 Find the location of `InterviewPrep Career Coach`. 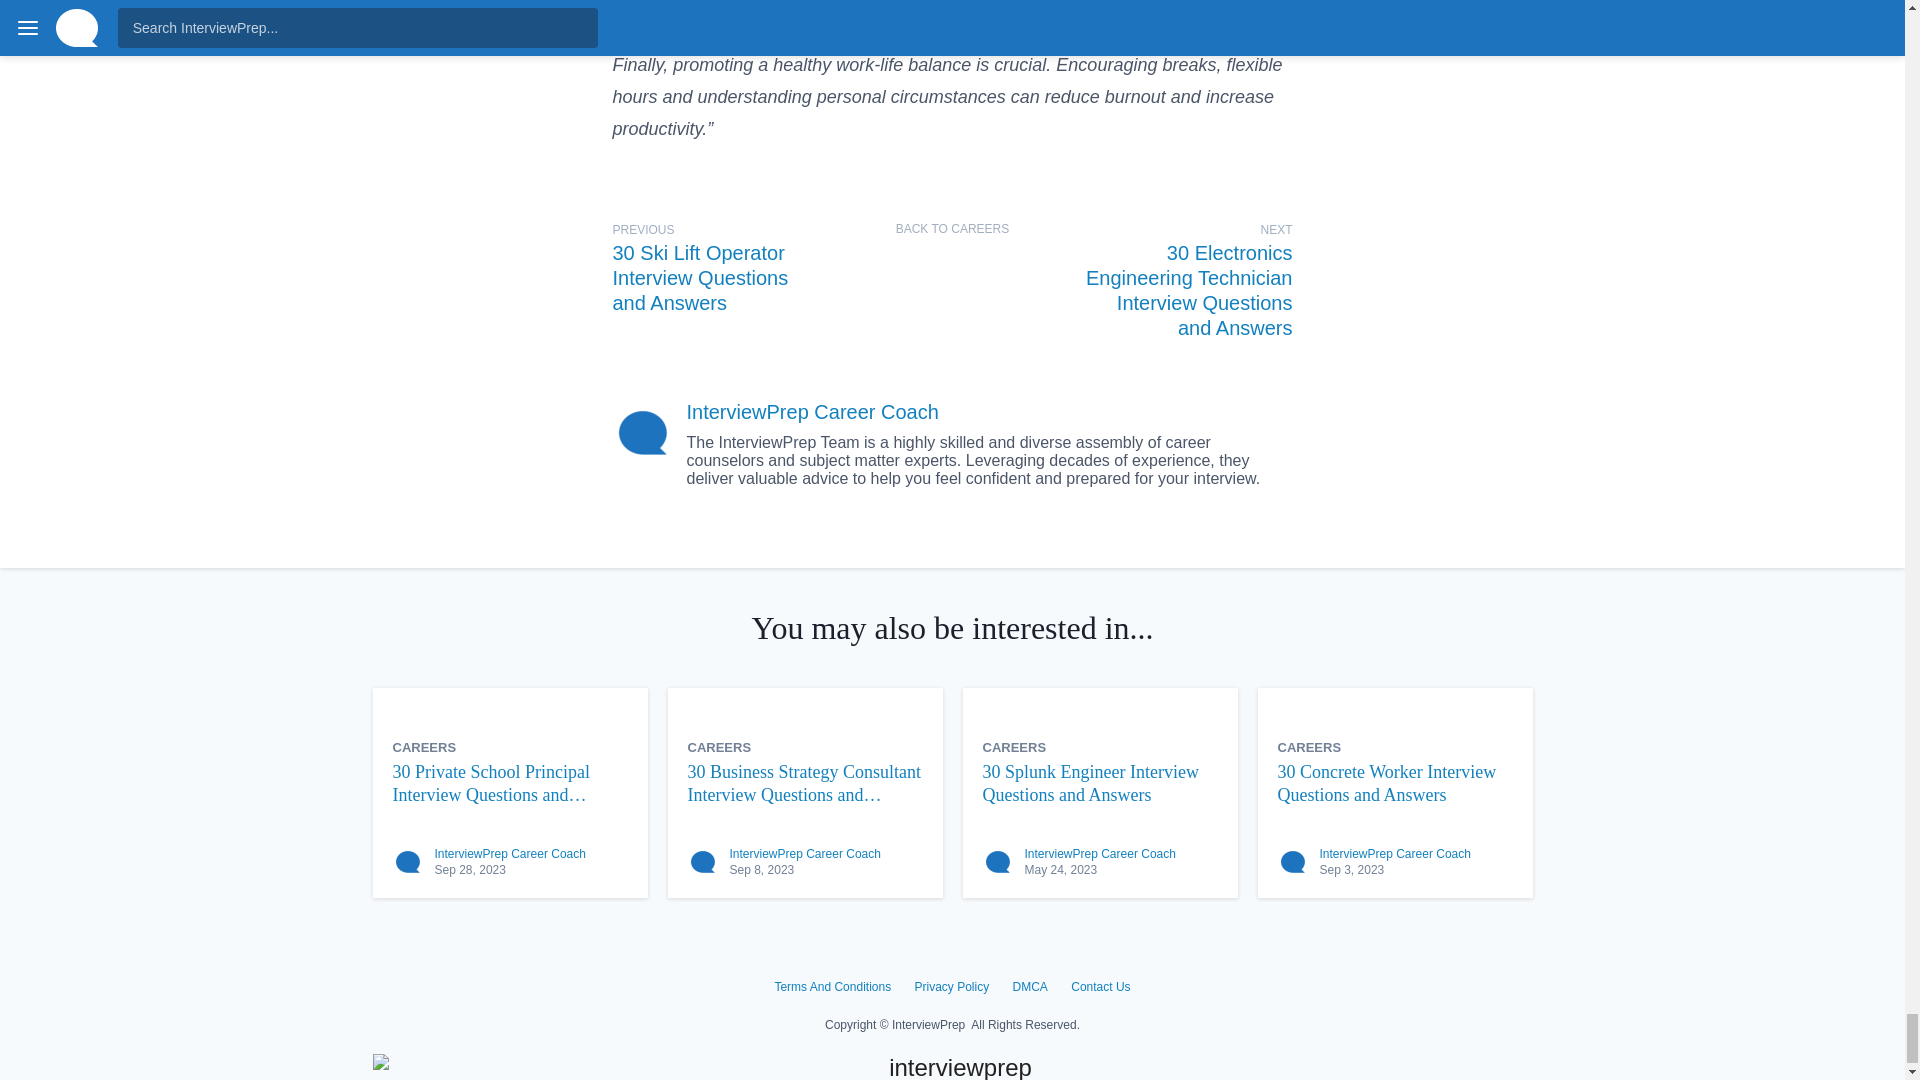

InterviewPrep Career Coach is located at coordinates (812, 412).